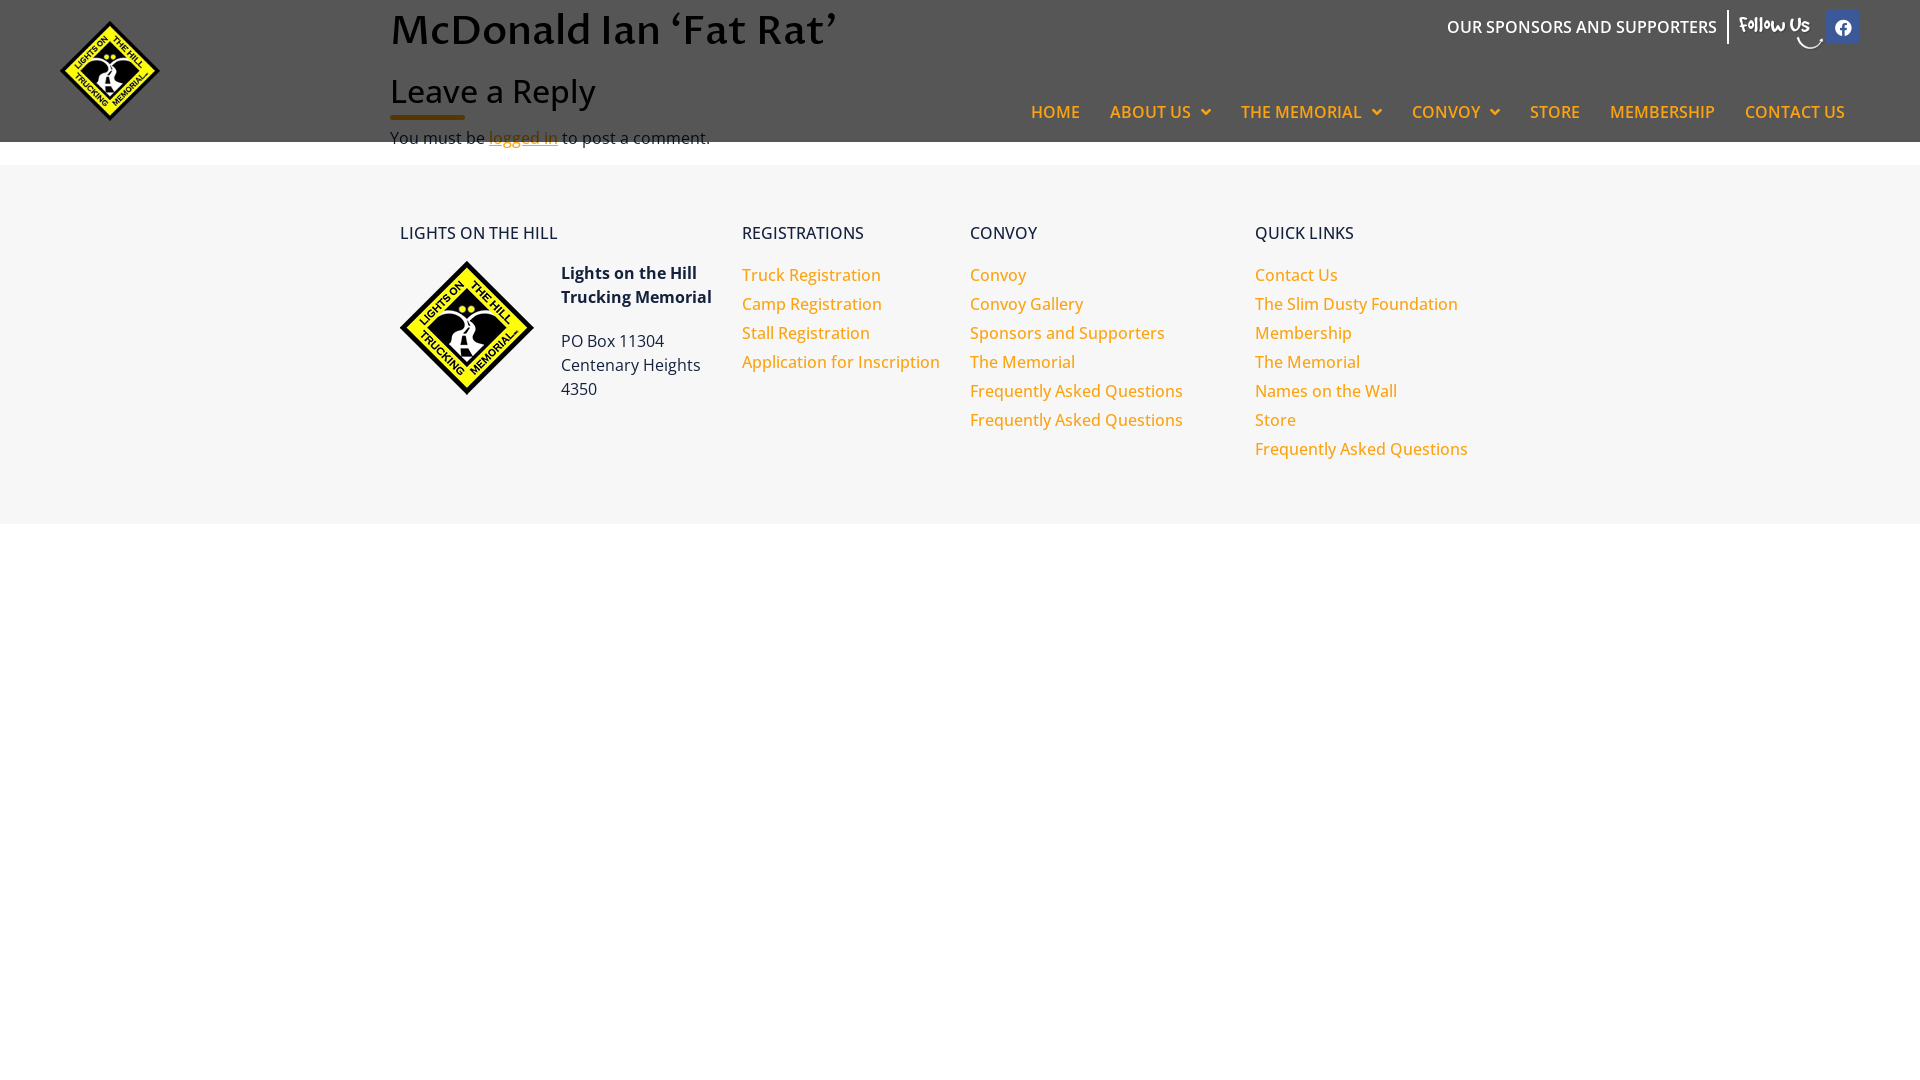 This screenshot has height=1080, width=1920. What do you see at coordinates (1102, 304) in the screenshot?
I see `Convoy Gallery` at bounding box center [1102, 304].